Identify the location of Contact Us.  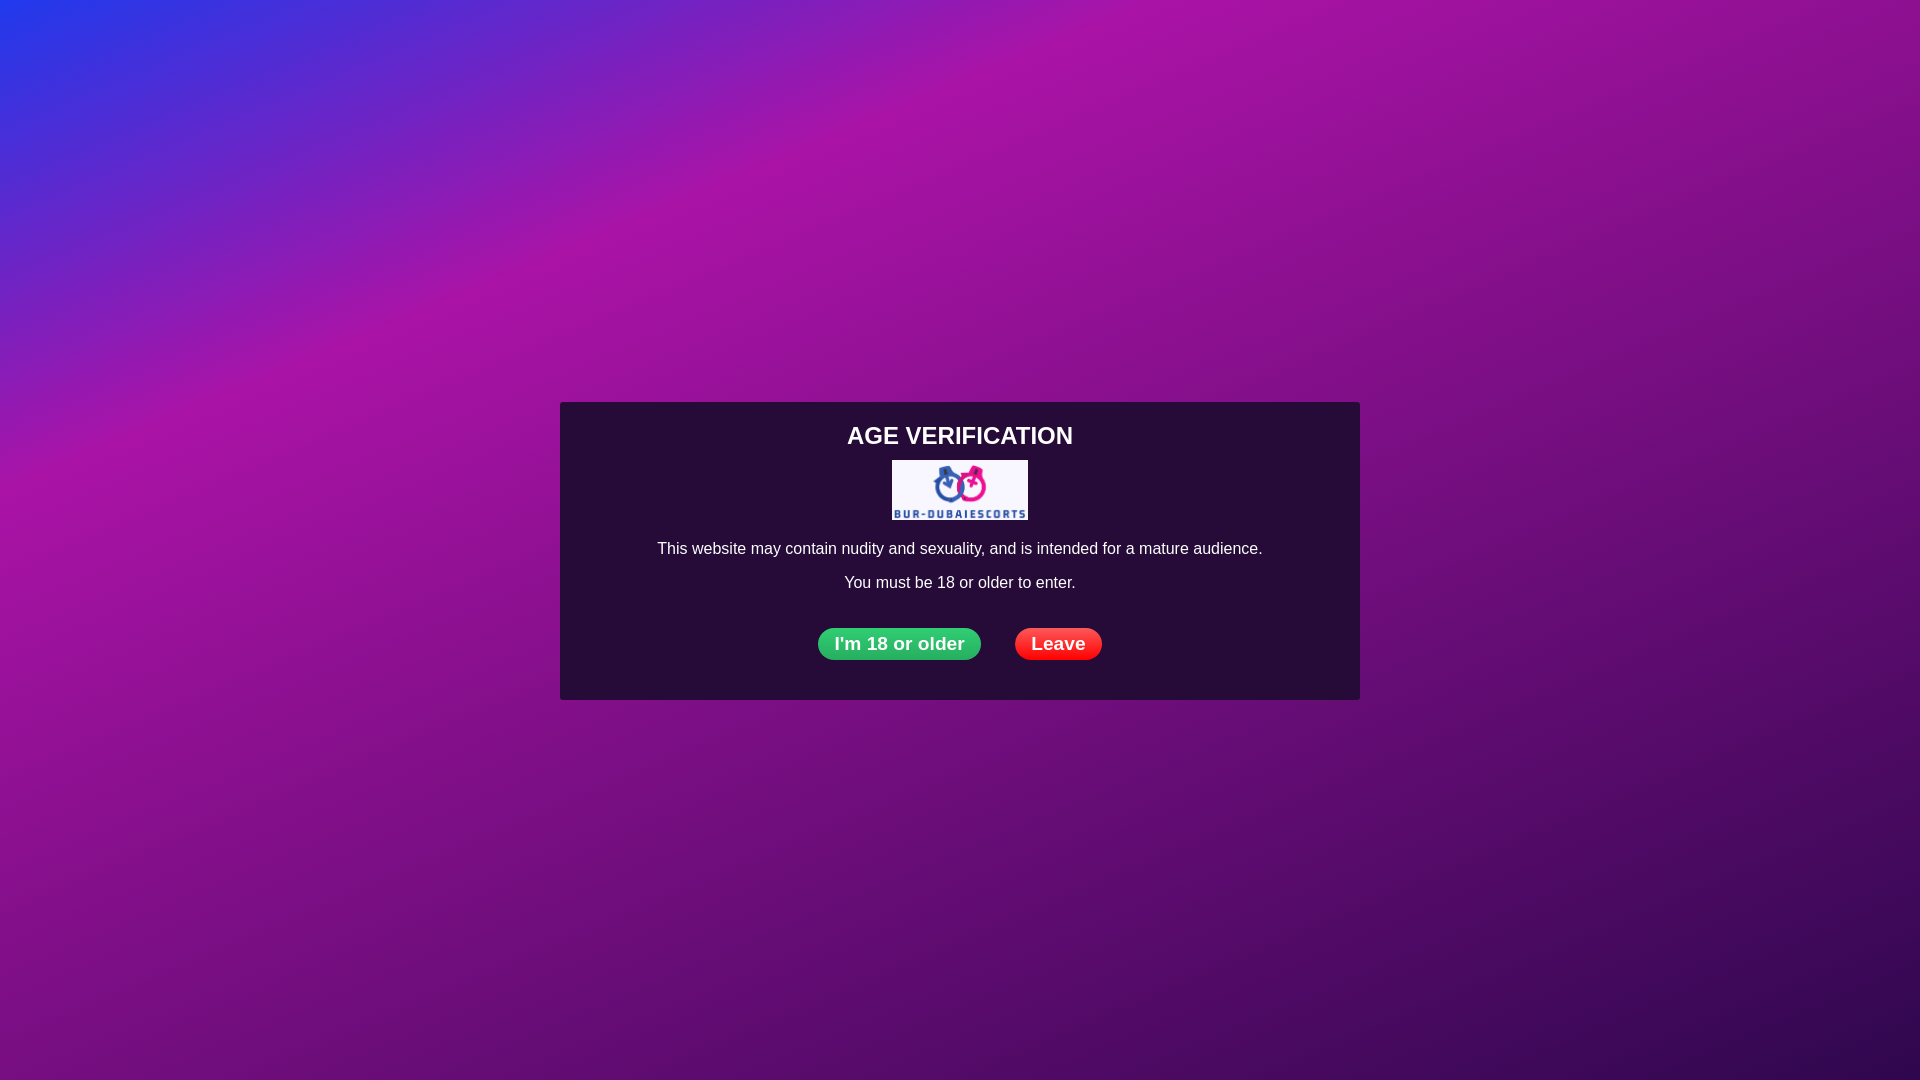
(995, 44).